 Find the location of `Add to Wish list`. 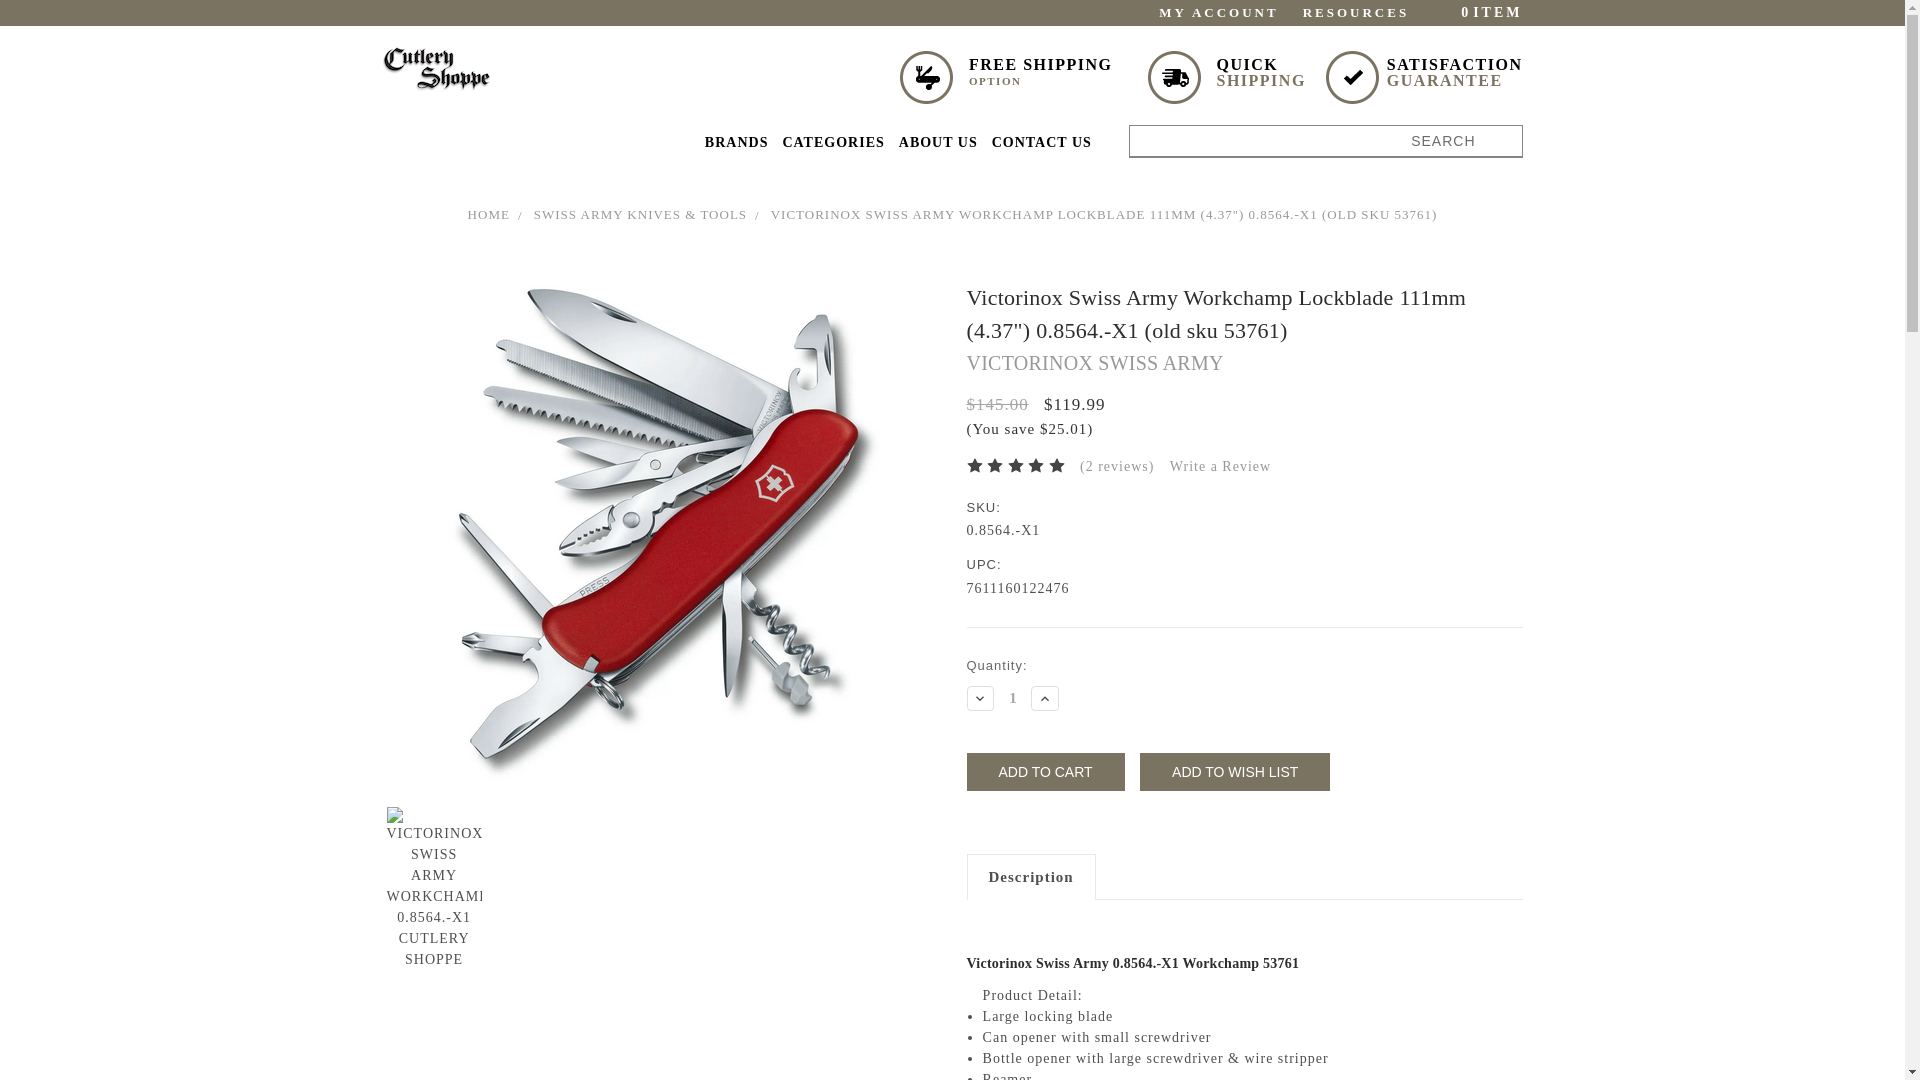

Add to Wish list is located at coordinates (1208, 12).